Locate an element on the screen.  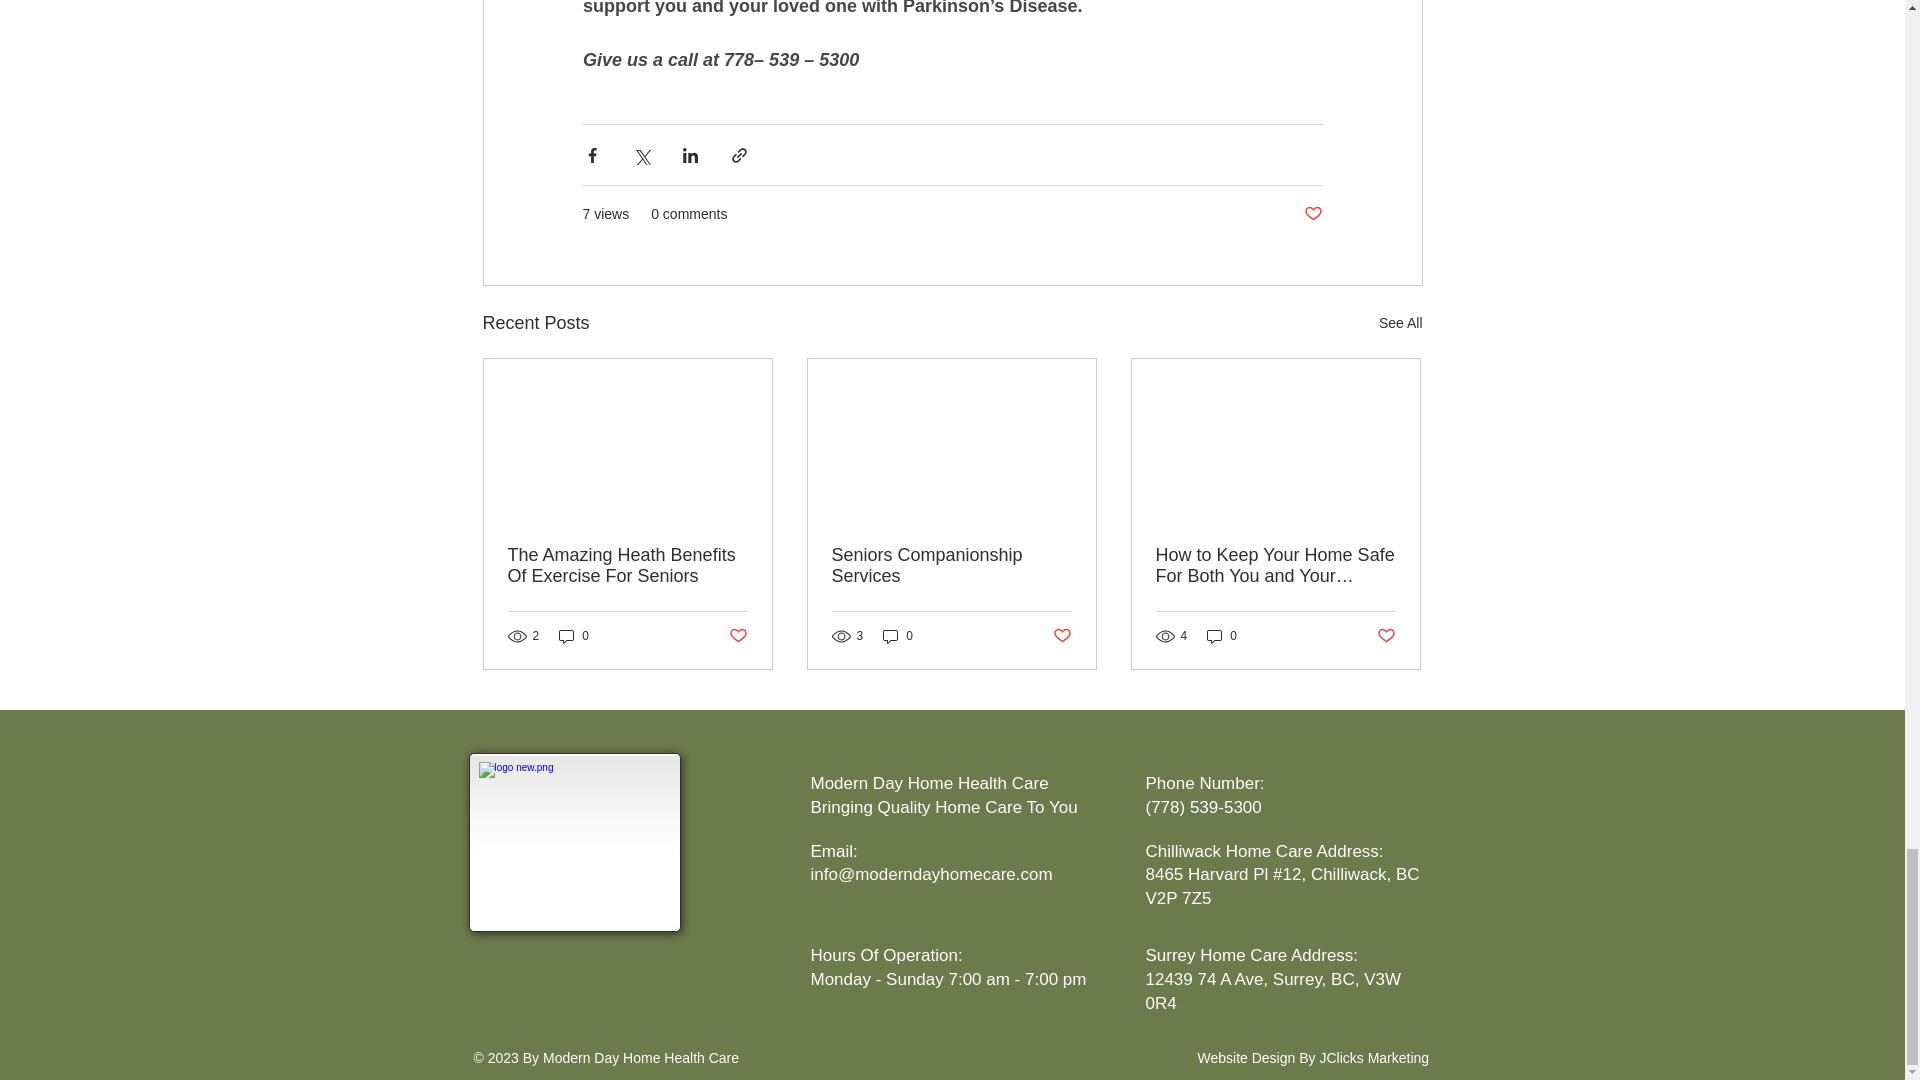
The Amazing Heath Benefits Of Exercise For Seniors is located at coordinates (628, 566).